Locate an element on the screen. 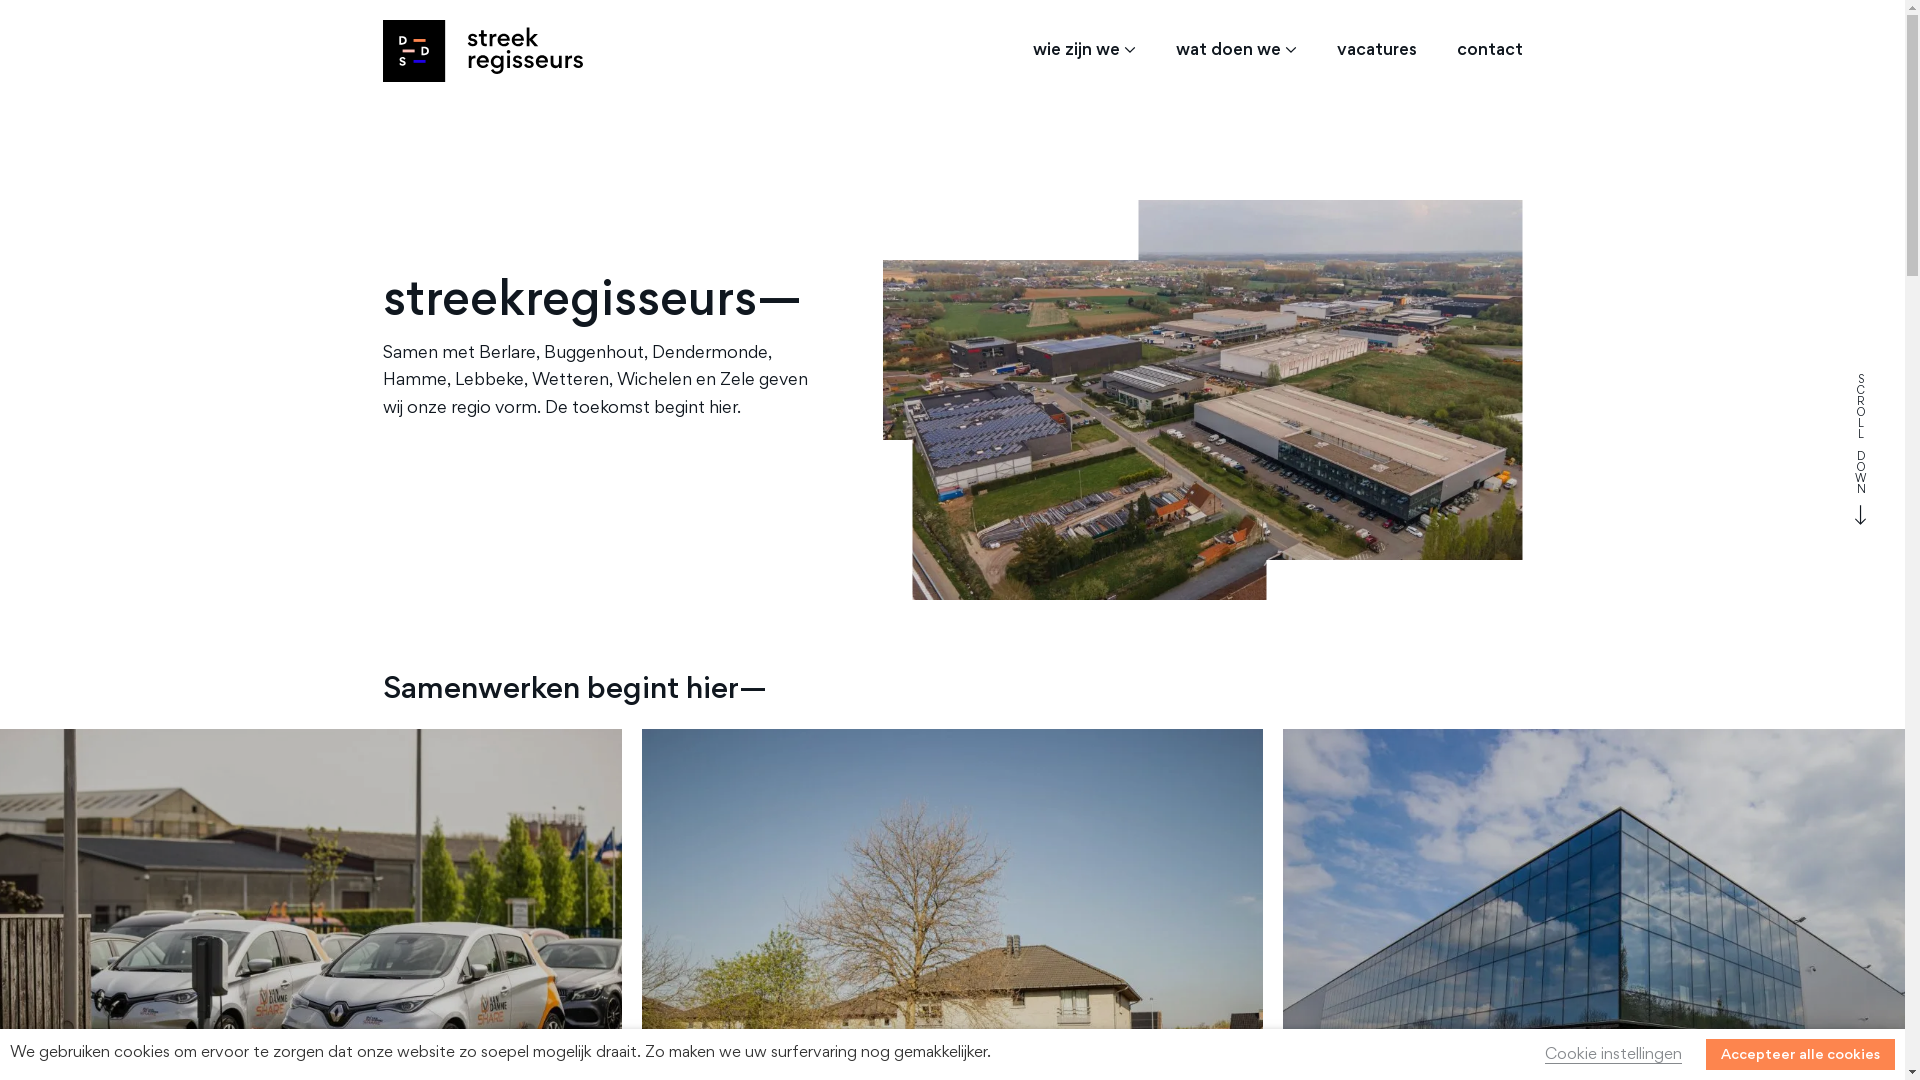 Image resolution: width=1920 pixels, height=1080 pixels. wat doen we is located at coordinates (1236, 51).